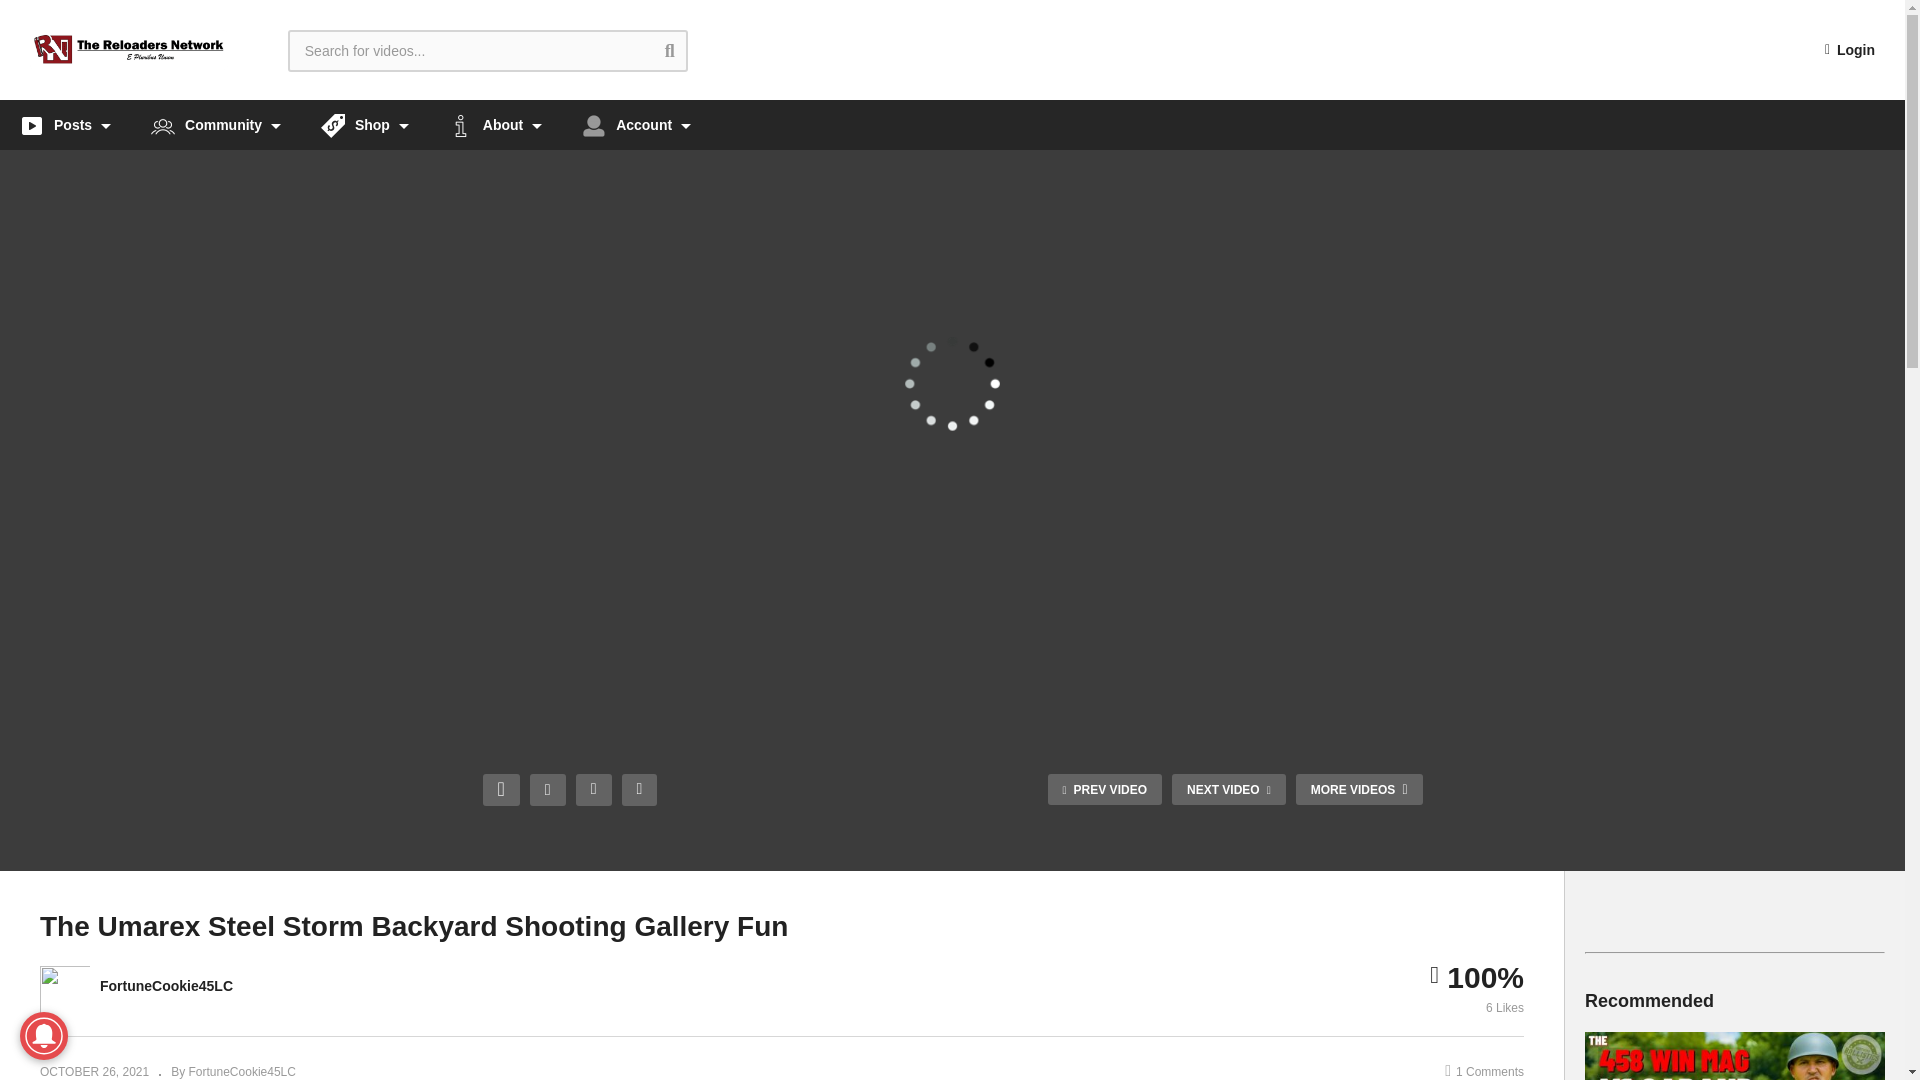 This screenshot has height=1080, width=1920. I want to click on  Login, so click(1850, 50).